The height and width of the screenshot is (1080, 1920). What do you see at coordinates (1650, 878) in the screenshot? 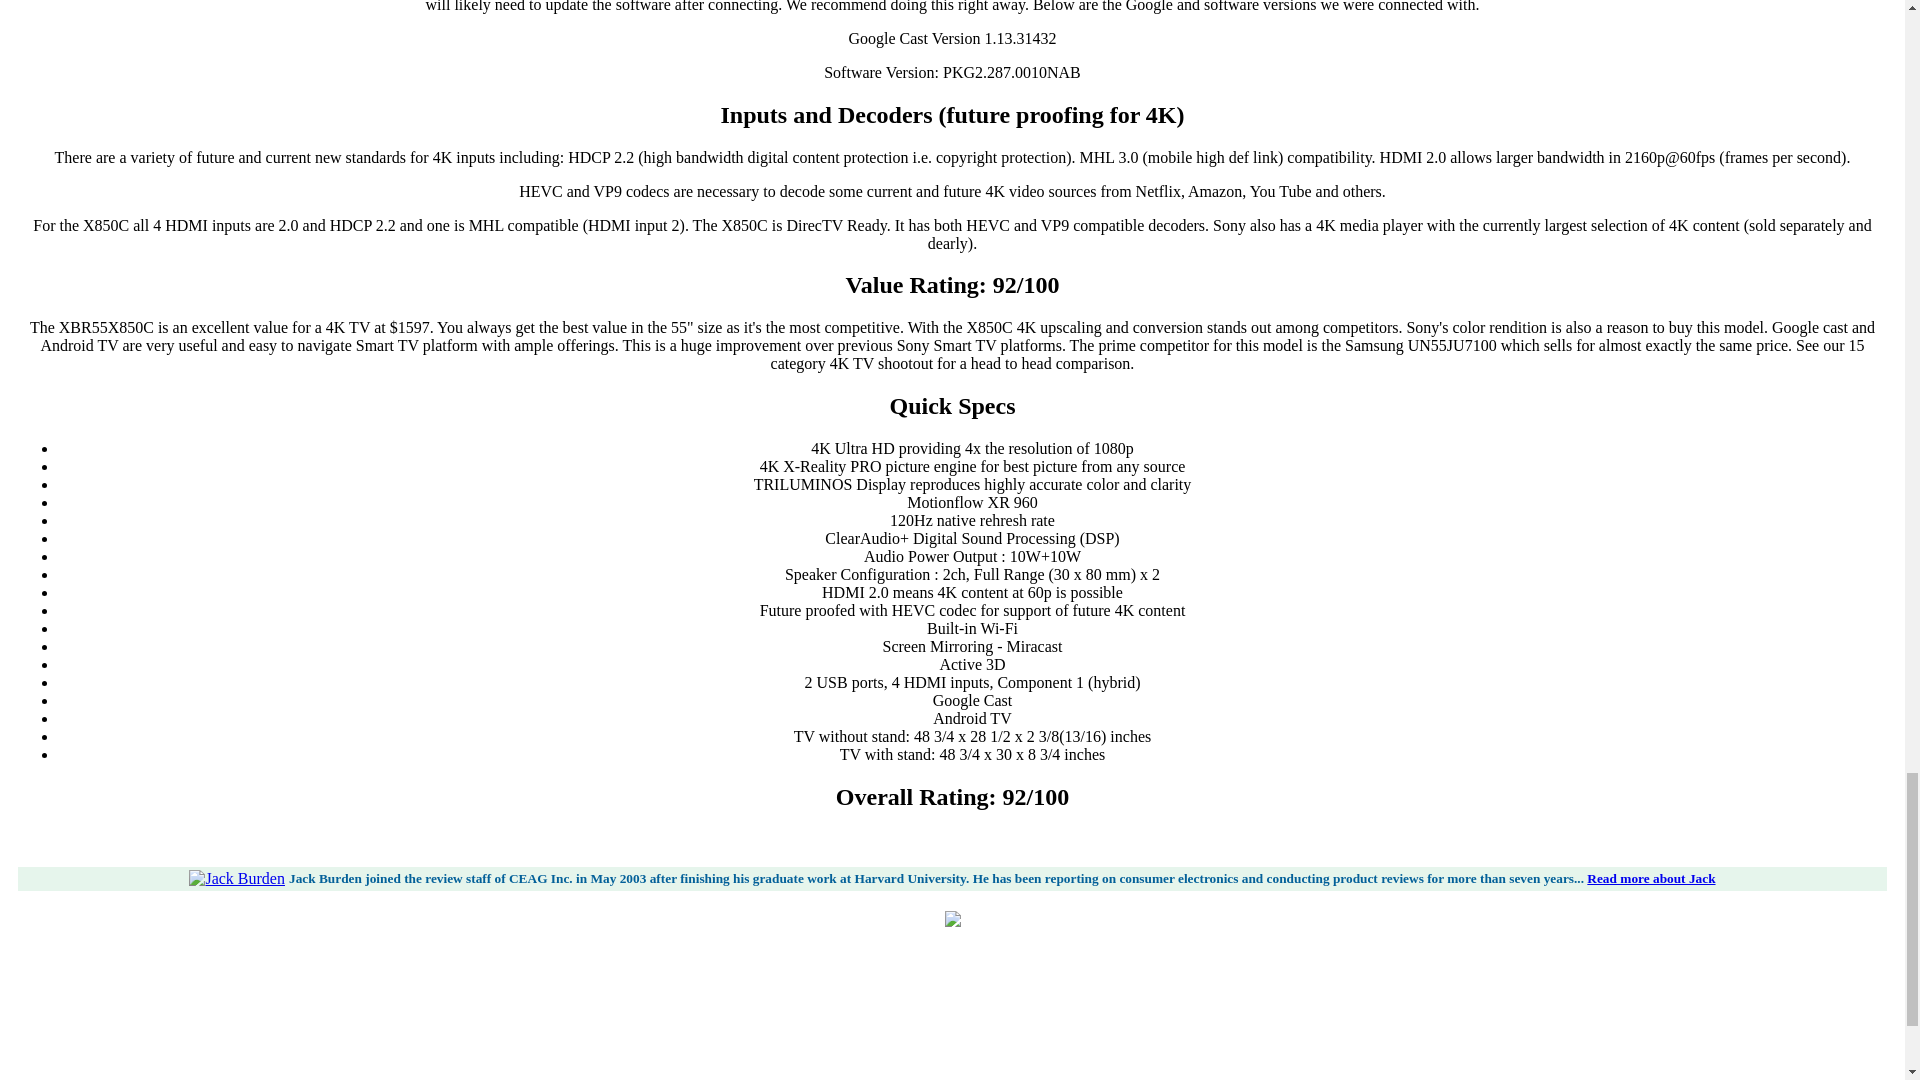
I see `Read more about Jack` at bounding box center [1650, 878].